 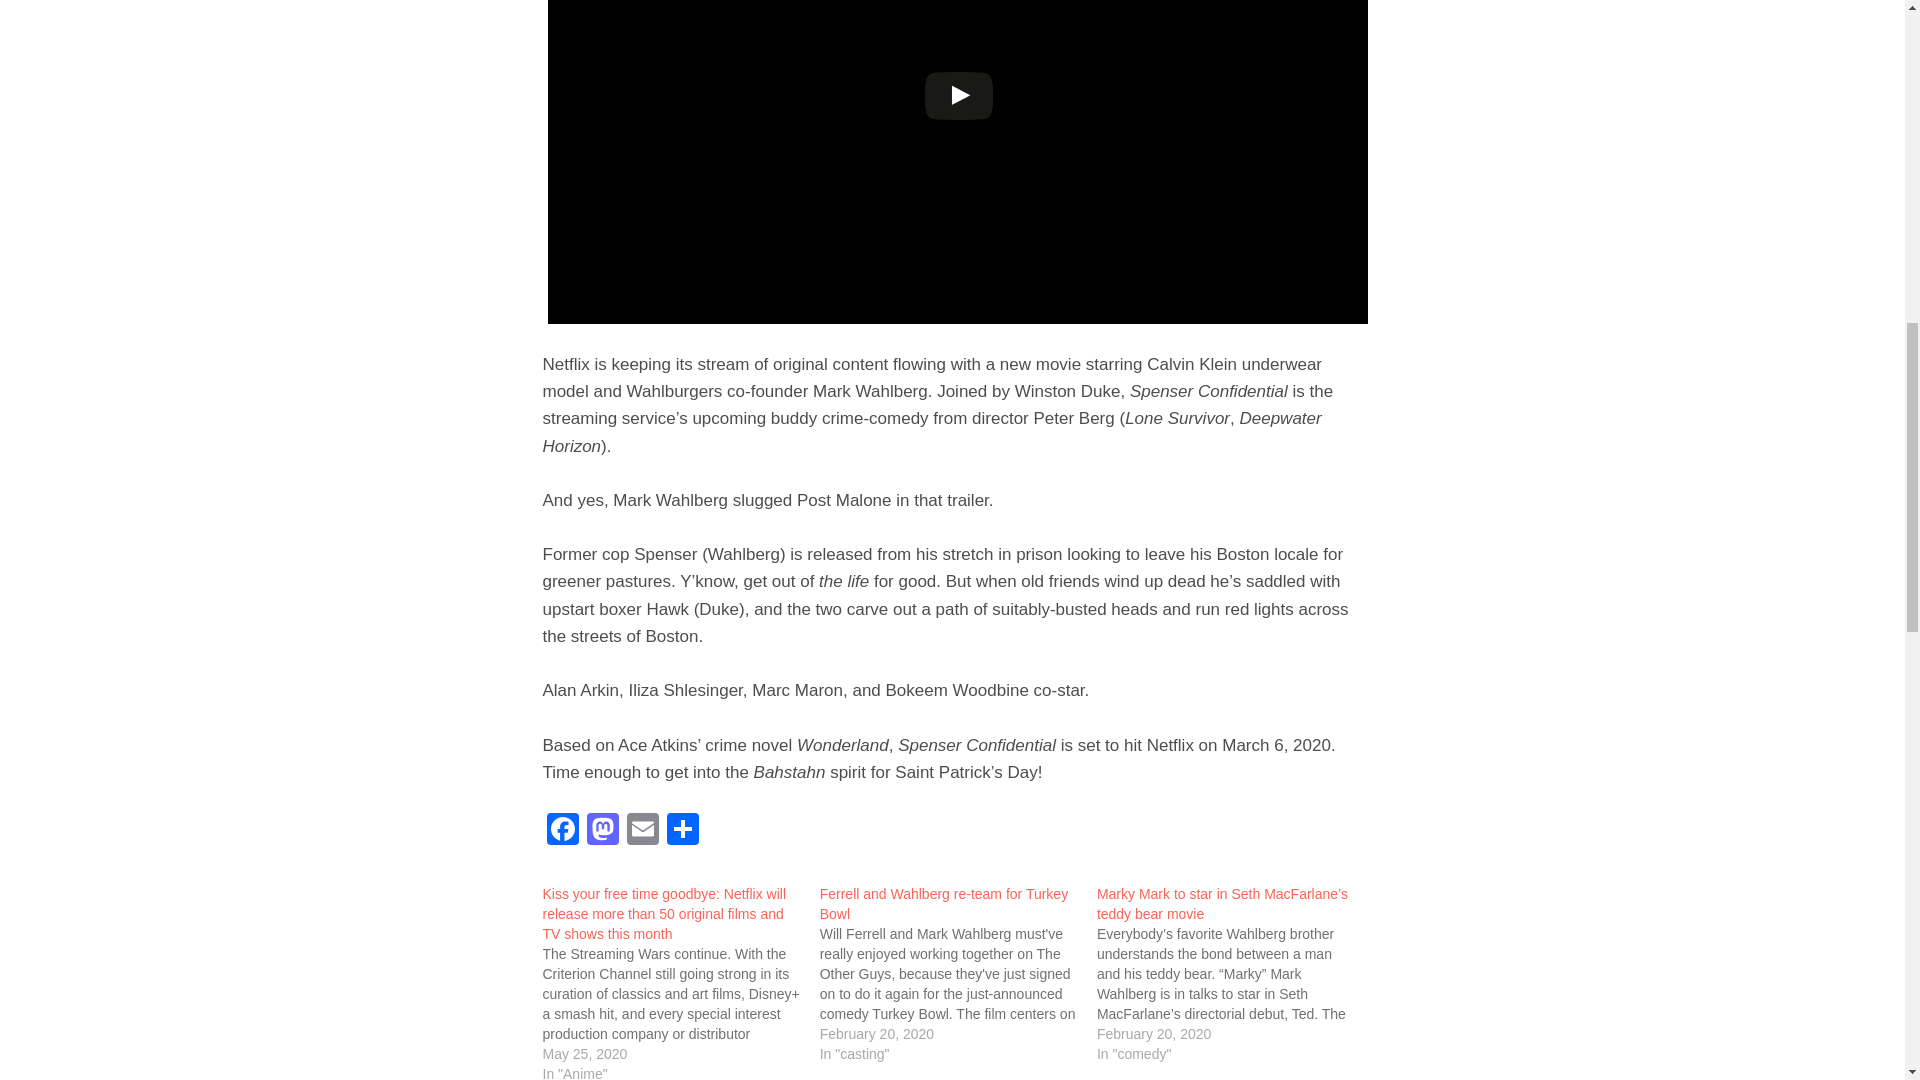 I want to click on Email, so click(x=642, y=831).